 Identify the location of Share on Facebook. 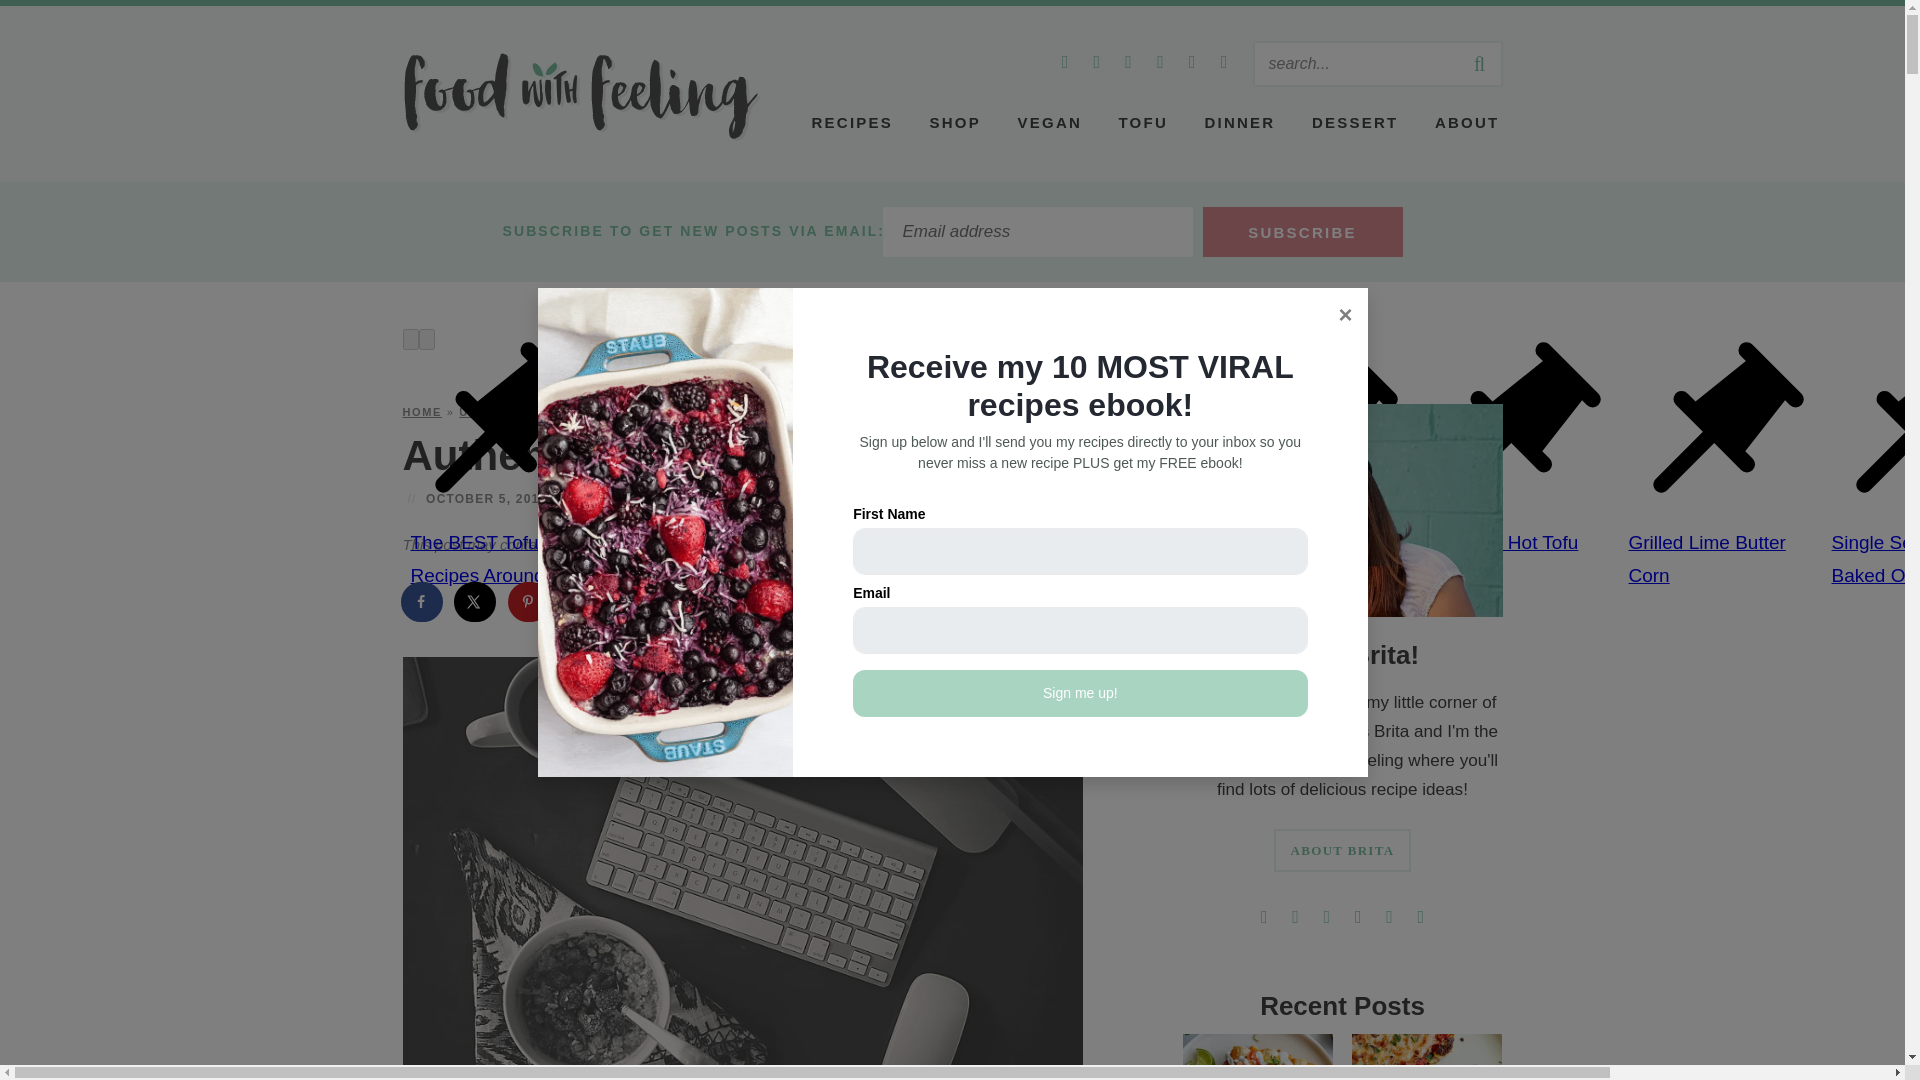
(421, 602).